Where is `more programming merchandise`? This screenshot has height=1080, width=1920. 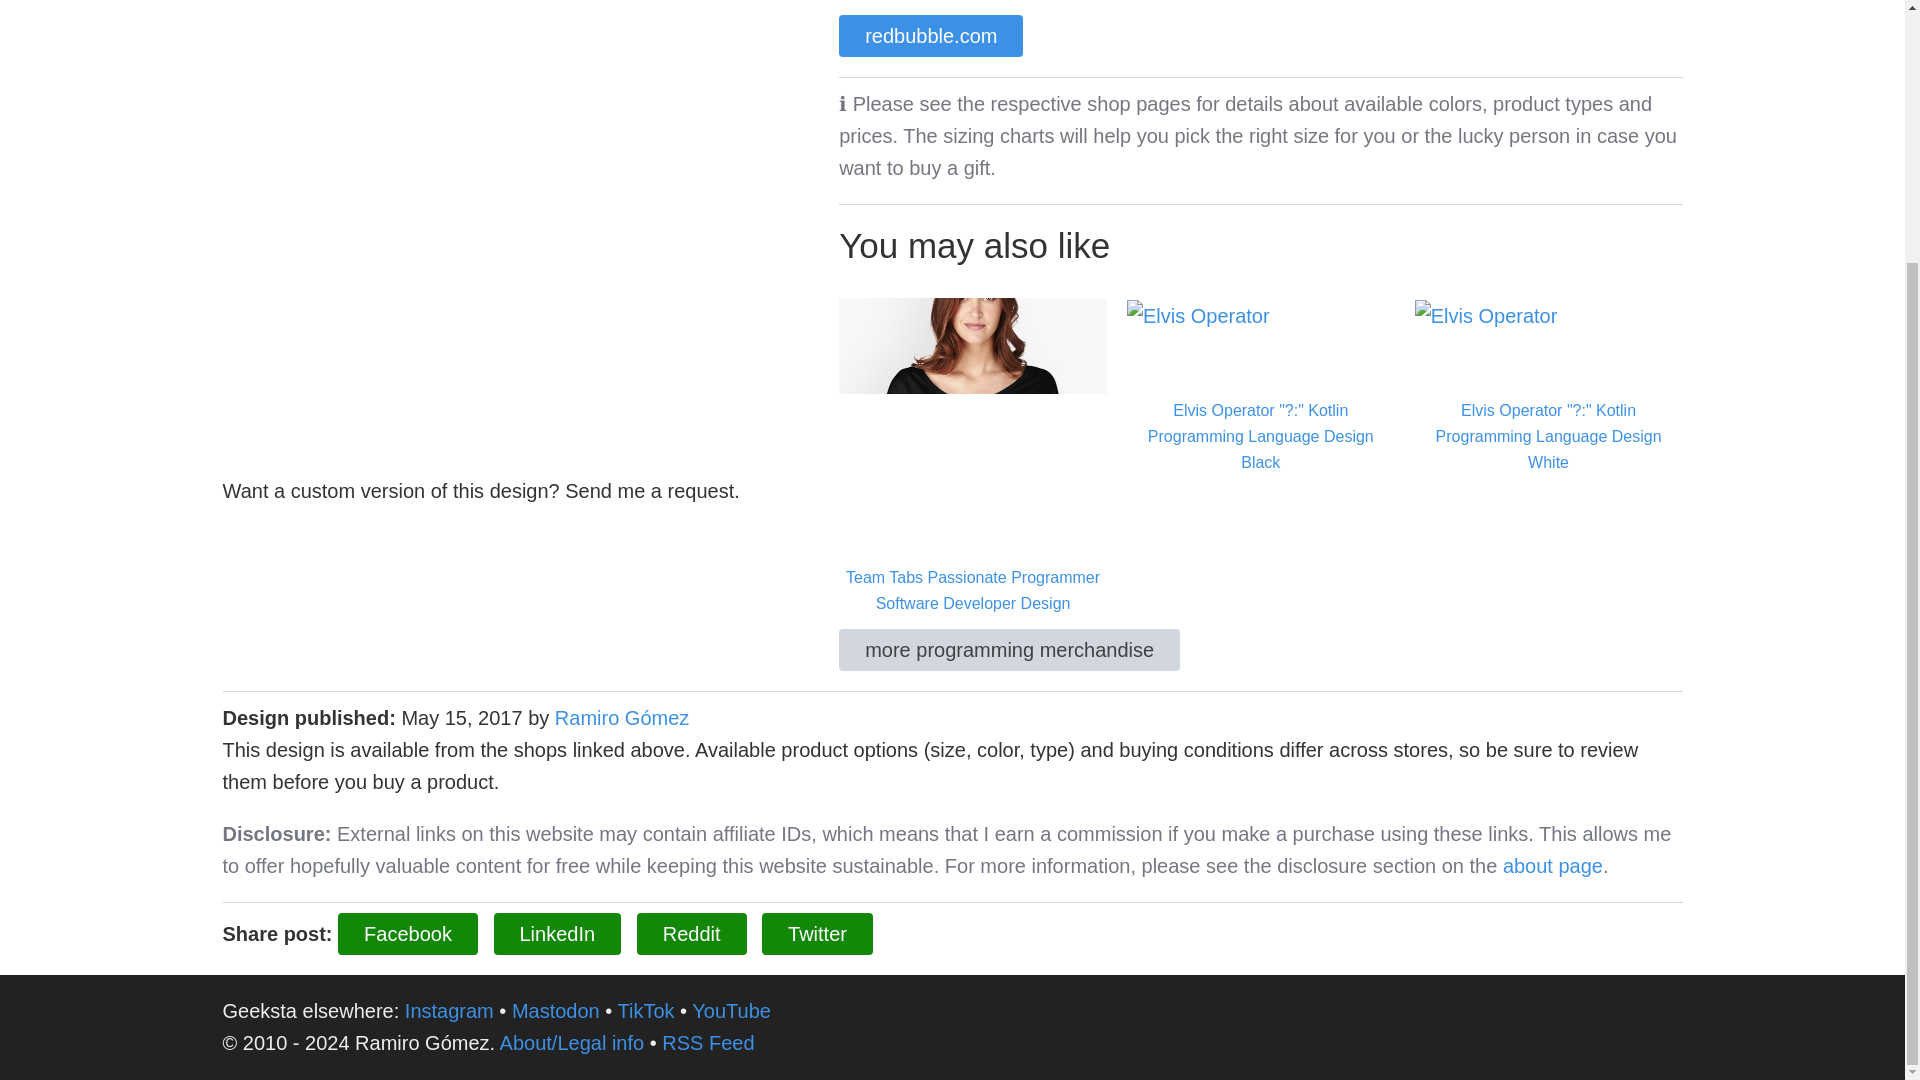
more programming merchandise is located at coordinates (1010, 649).